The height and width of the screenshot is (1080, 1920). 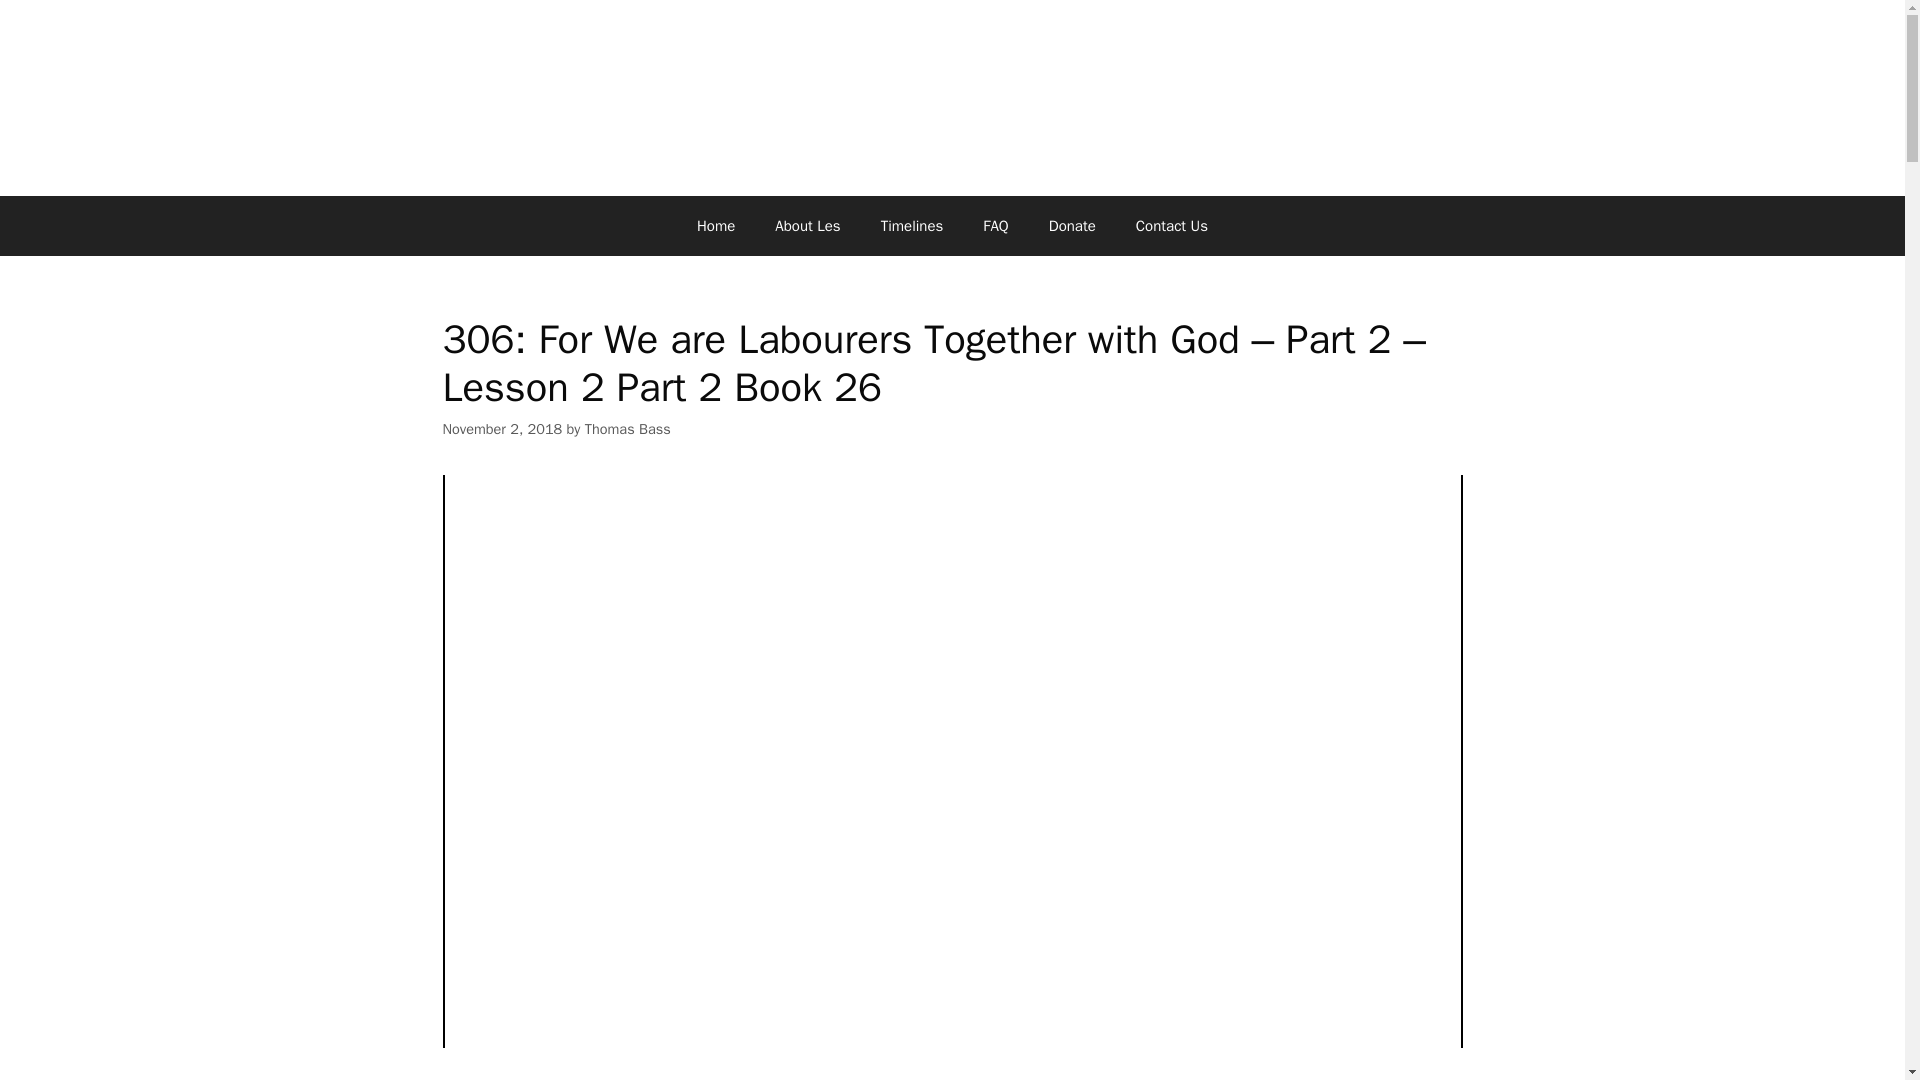 What do you see at coordinates (995, 225) in the screenshot?
I see `FAQ` at bounding box center [995, 225].